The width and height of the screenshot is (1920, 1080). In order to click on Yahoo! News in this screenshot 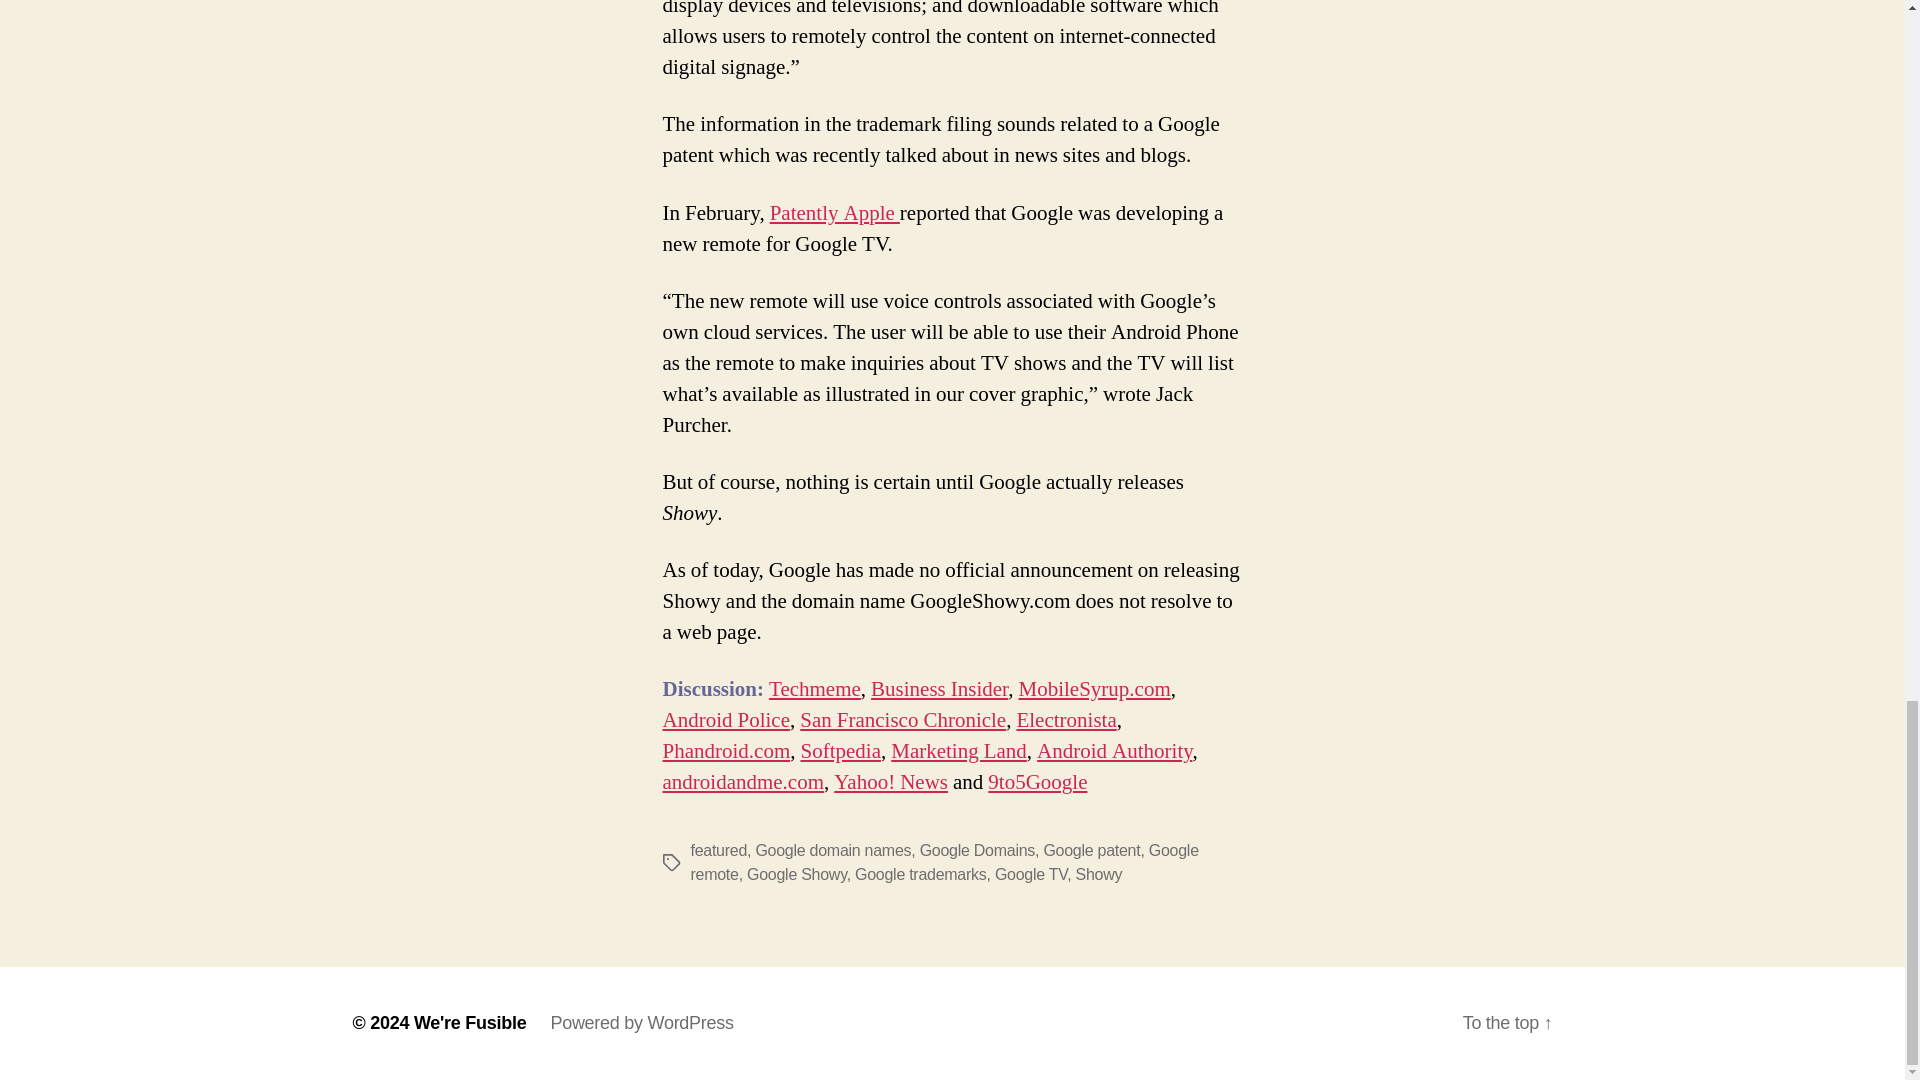, I will do `click(890, 782)`.